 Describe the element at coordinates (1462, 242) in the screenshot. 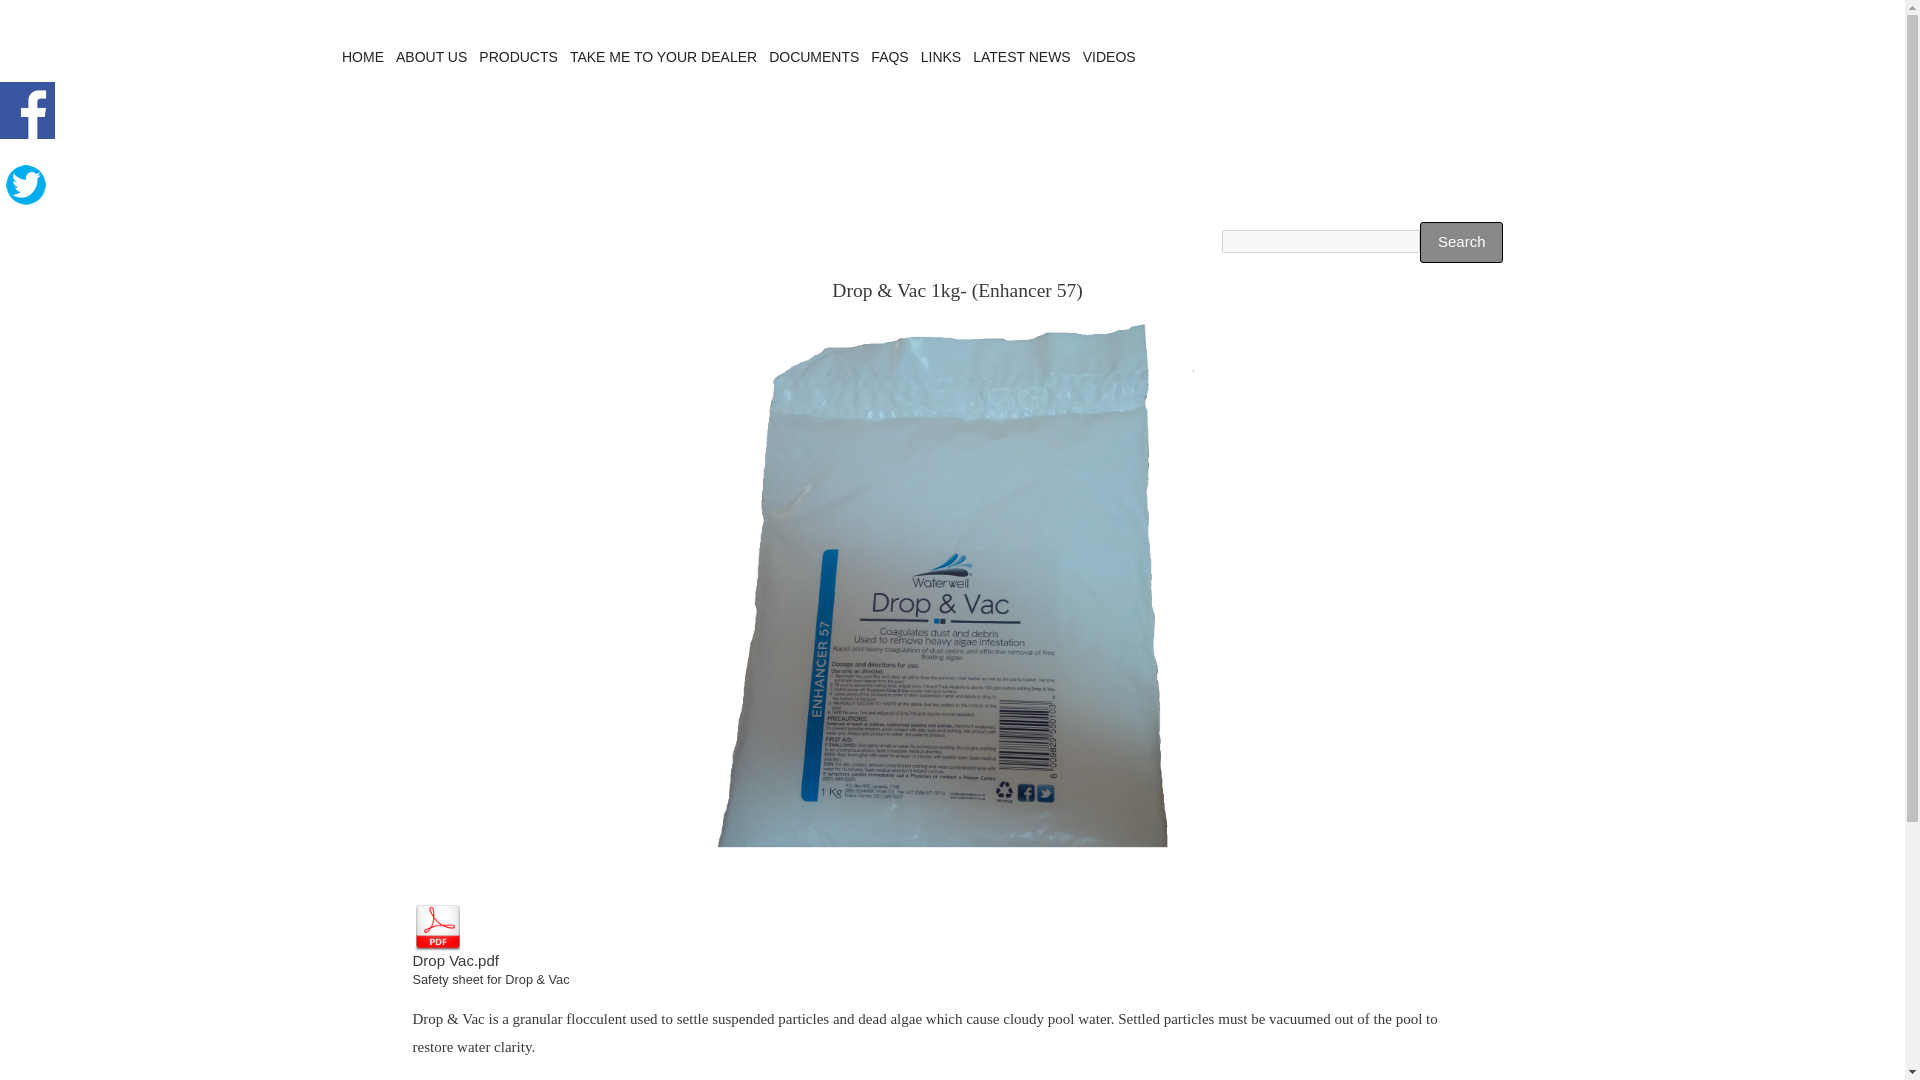

I see `Search` at that location.